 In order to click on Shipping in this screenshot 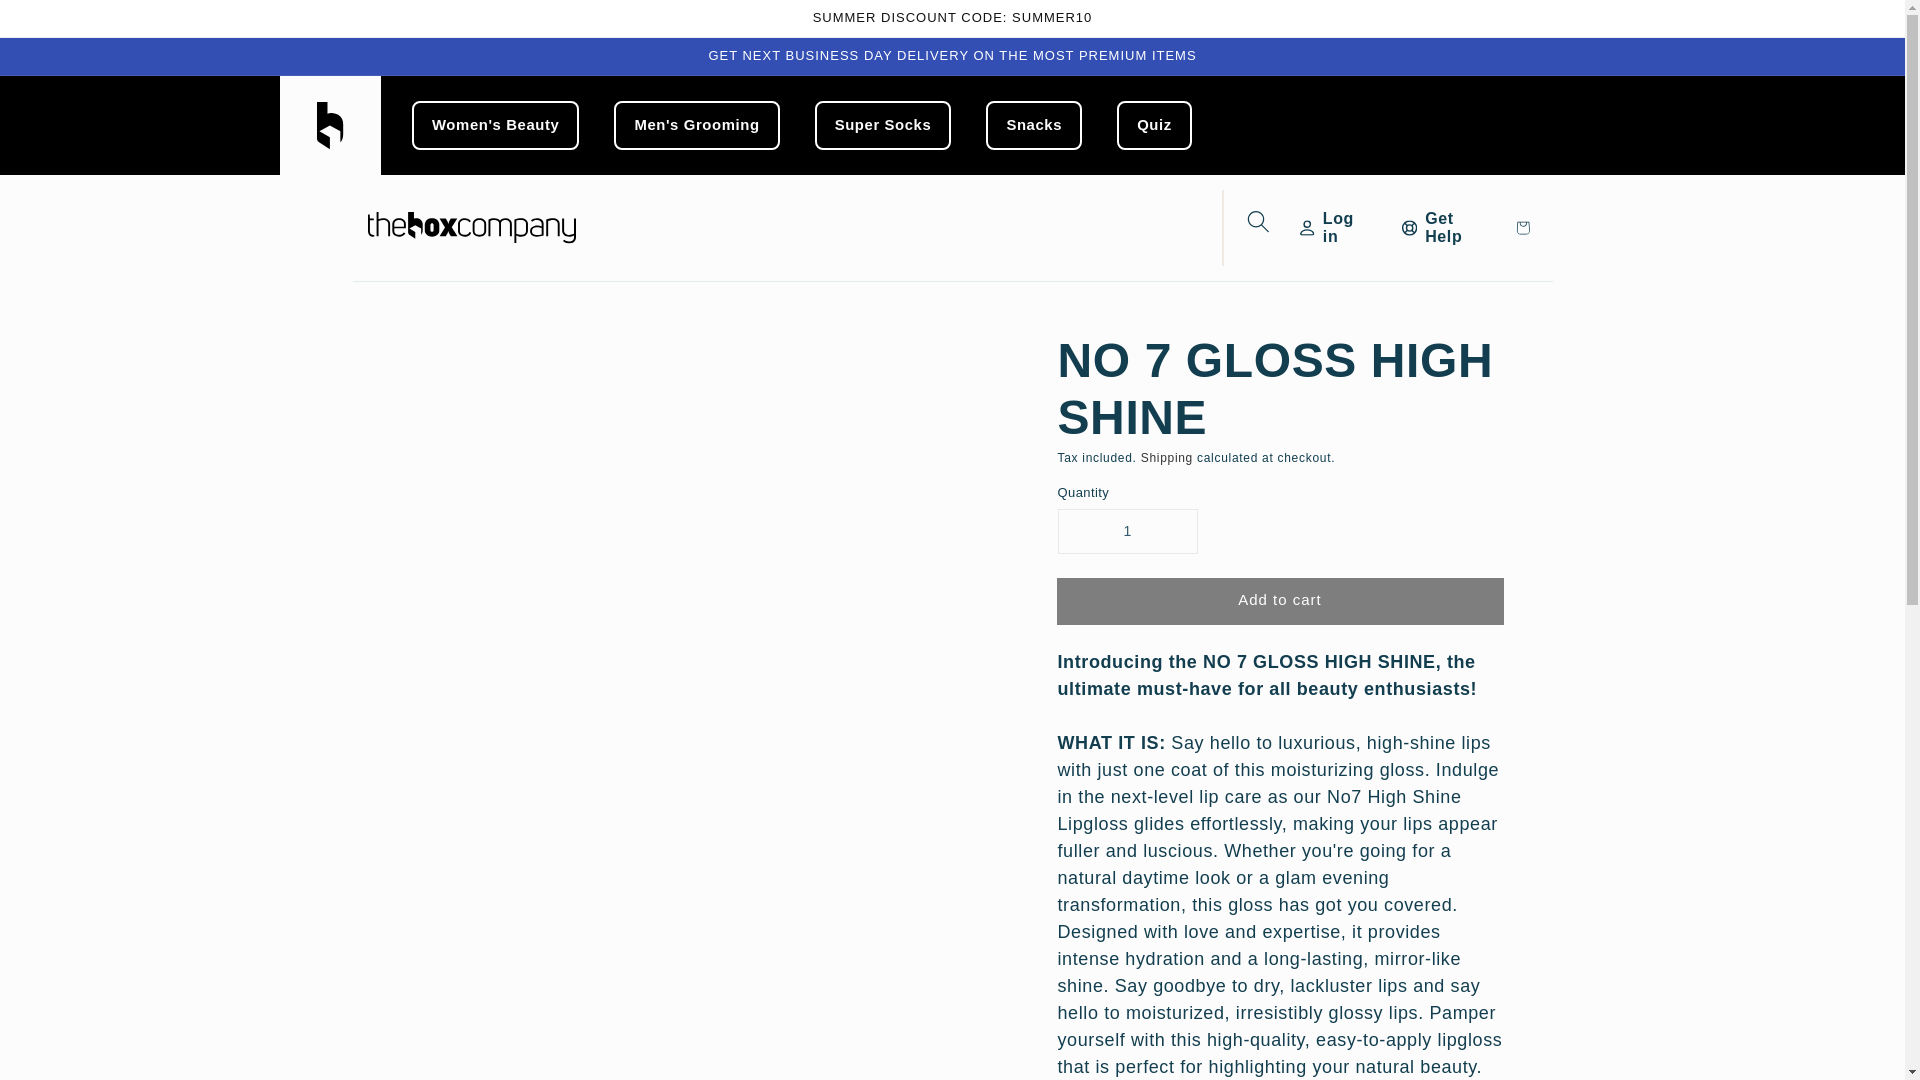, I will do `click(1166, 458)`.